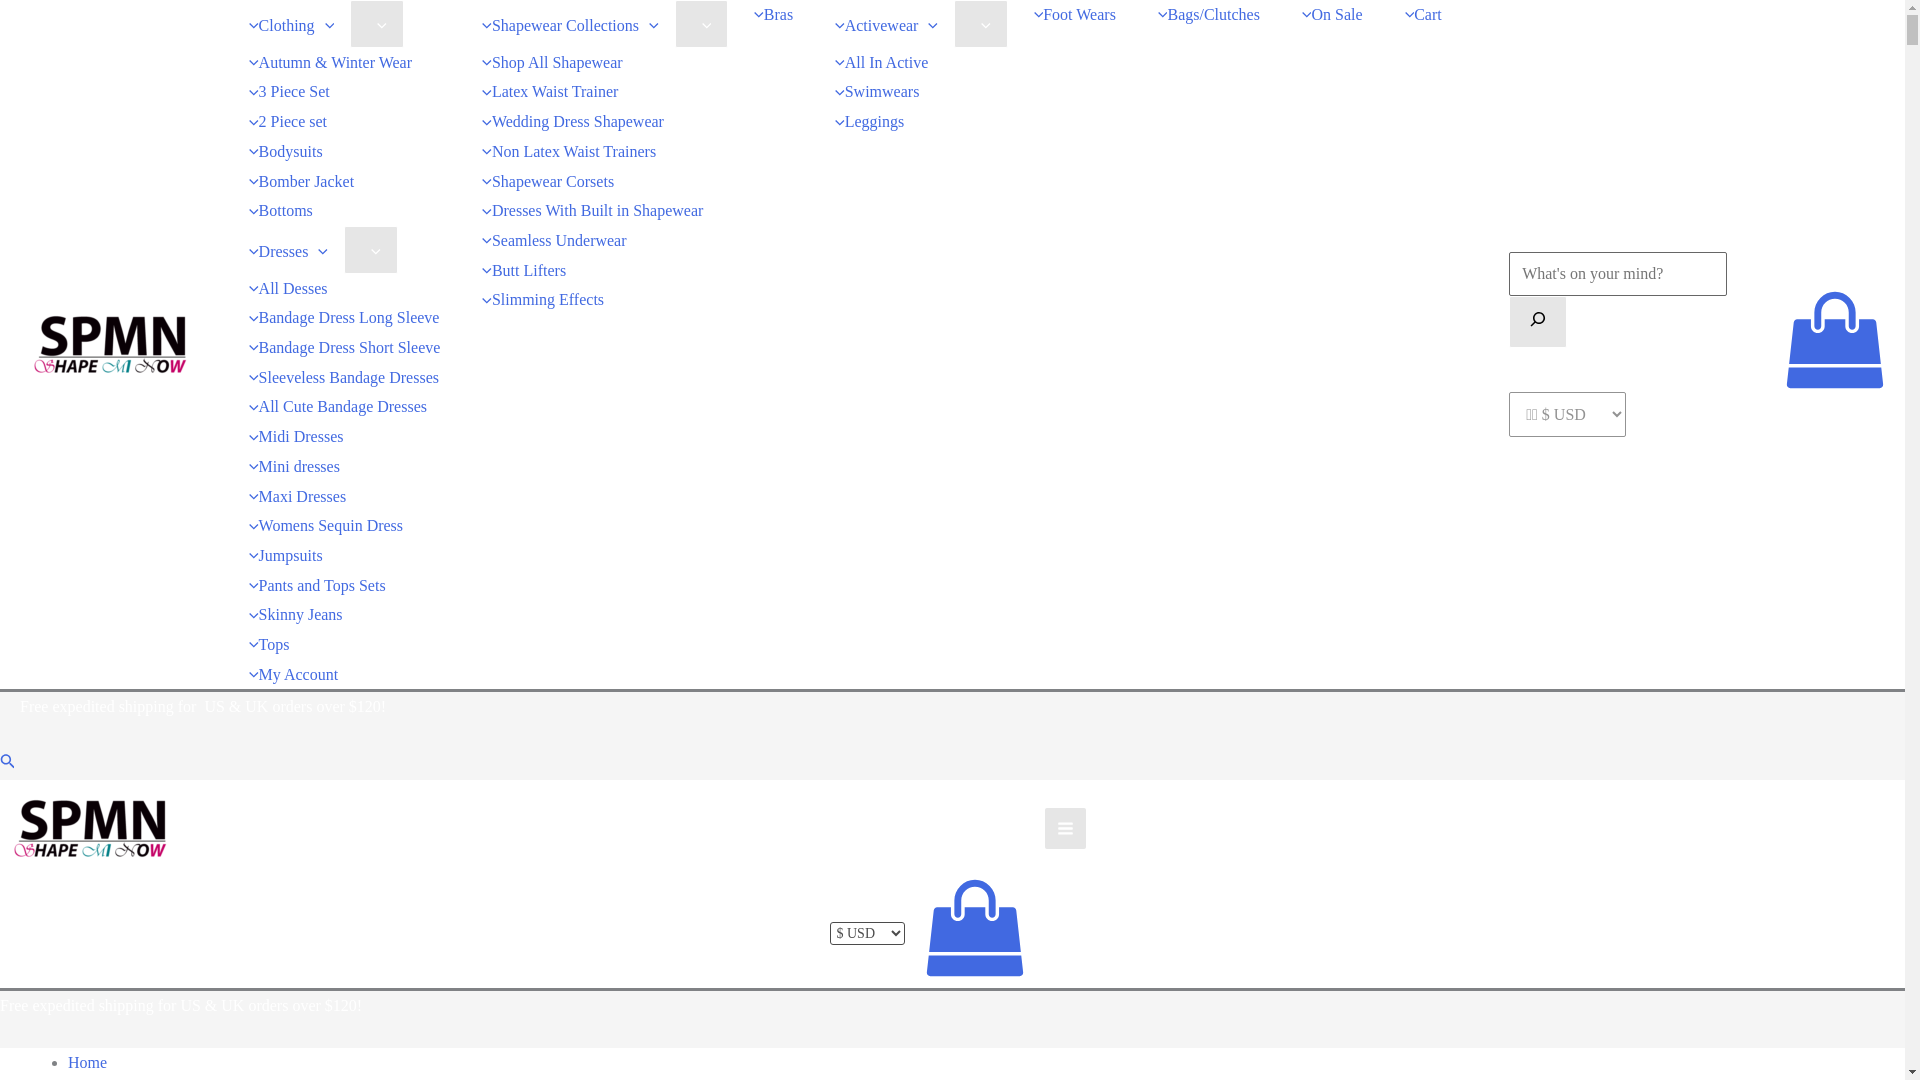 The image size is (1920, 1080). I want to click on Non Latex Waist Trainers, so click(564, 152).